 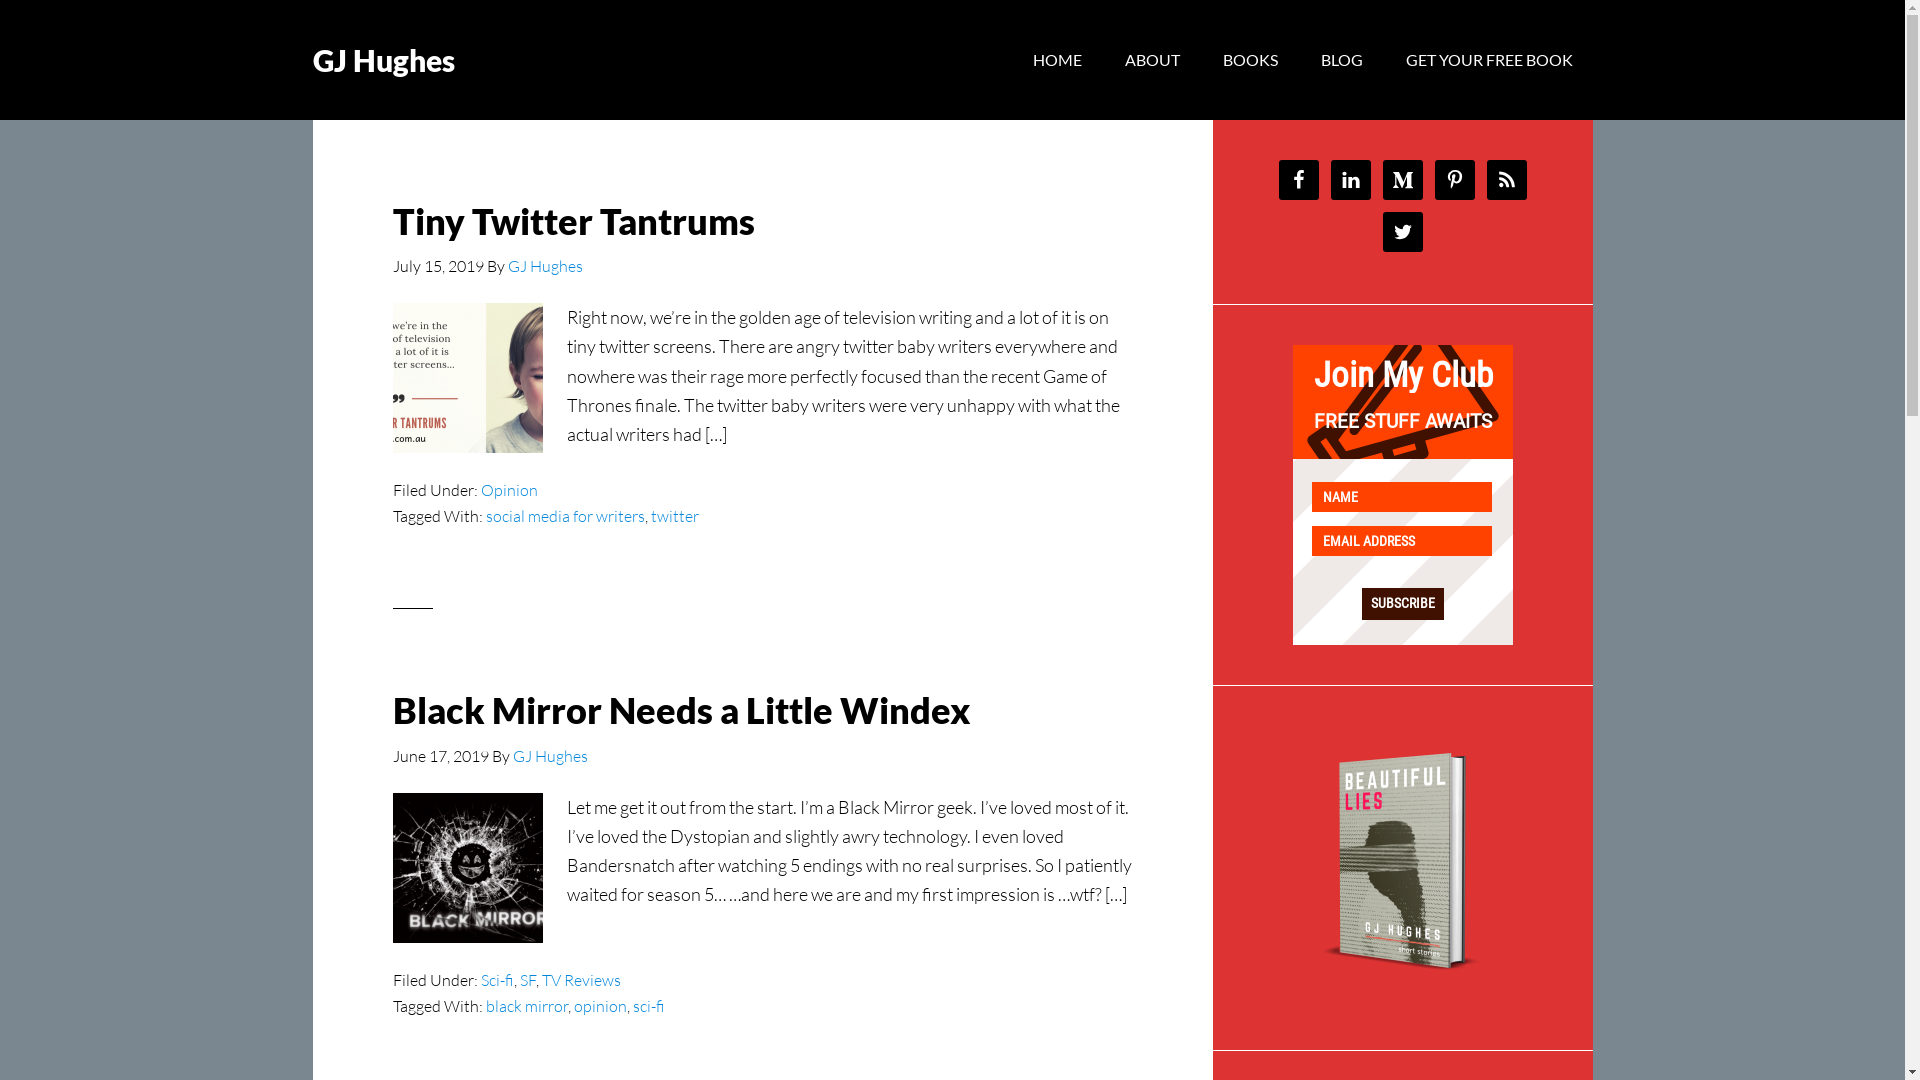 I want to click on TV Reviews, so click(x=582, y=980).